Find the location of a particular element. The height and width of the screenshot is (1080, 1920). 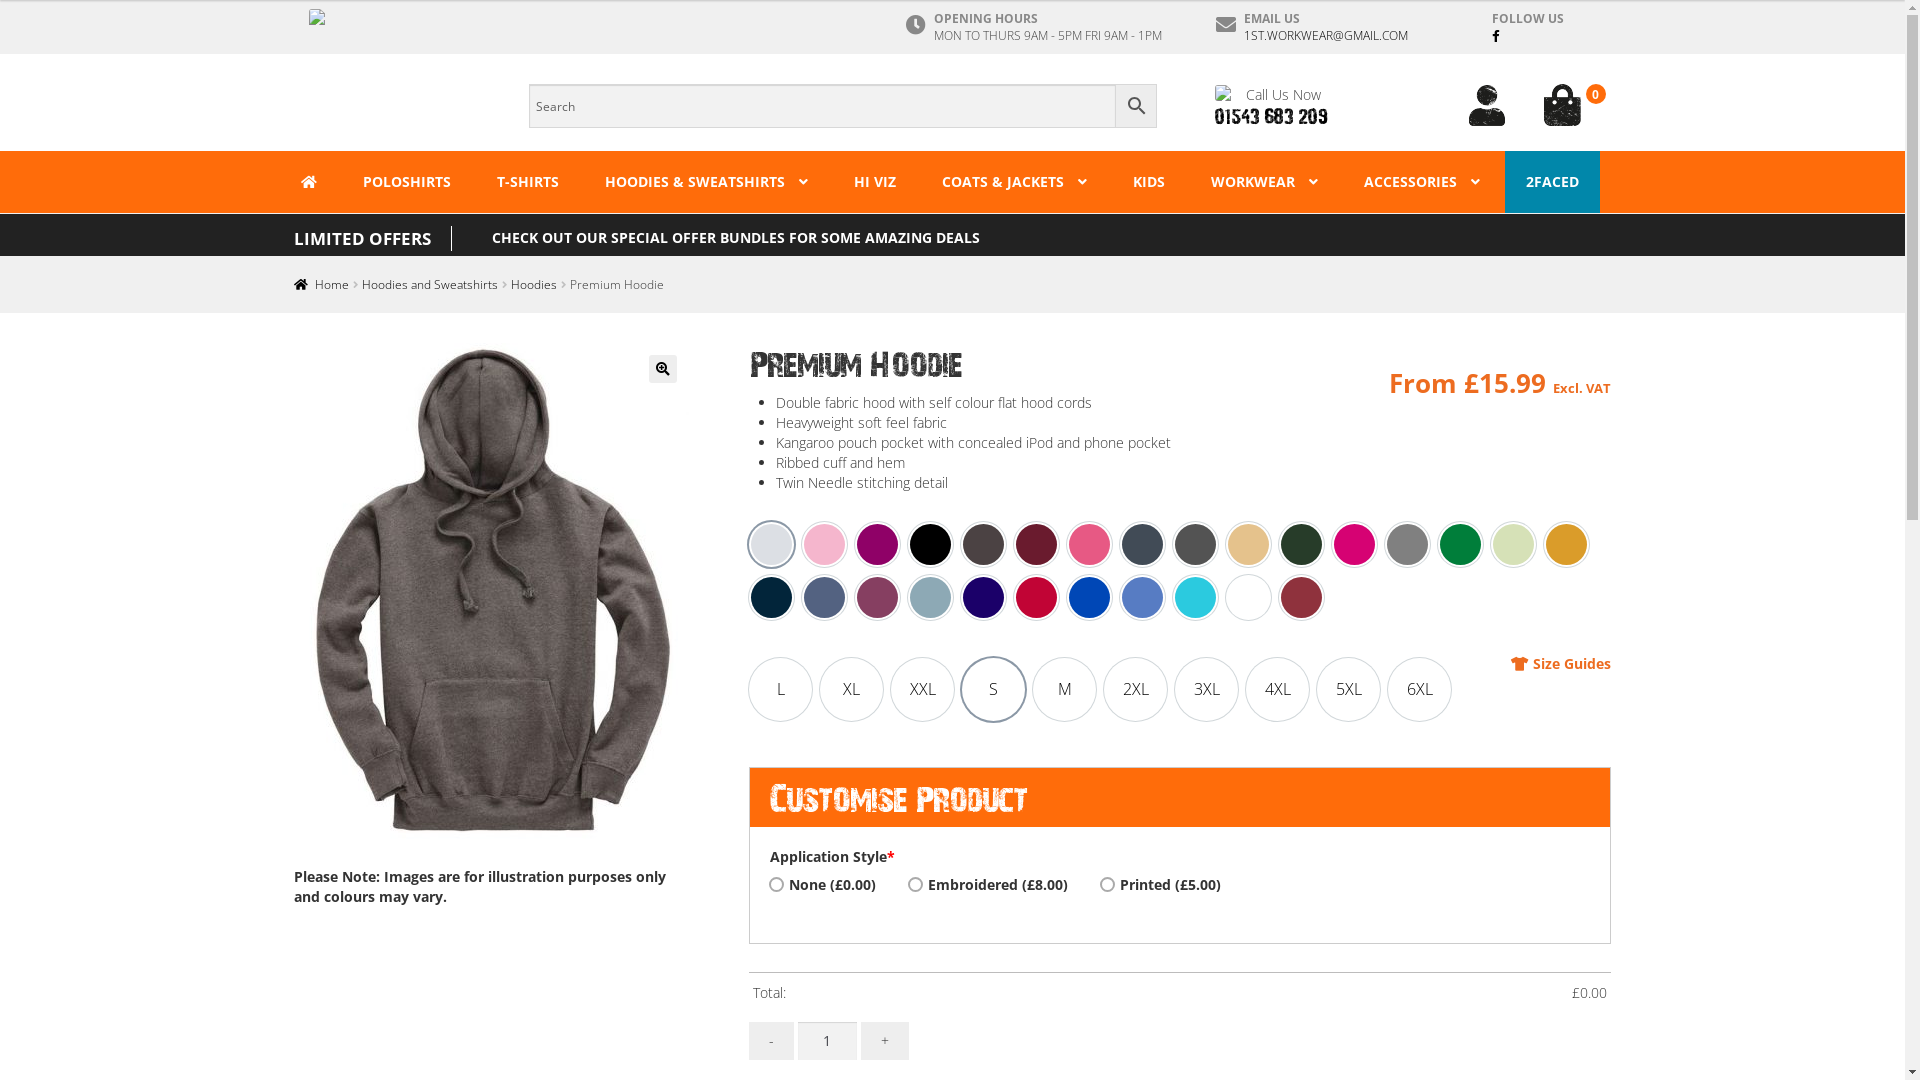

Plum is located at coordinates (878, 598).